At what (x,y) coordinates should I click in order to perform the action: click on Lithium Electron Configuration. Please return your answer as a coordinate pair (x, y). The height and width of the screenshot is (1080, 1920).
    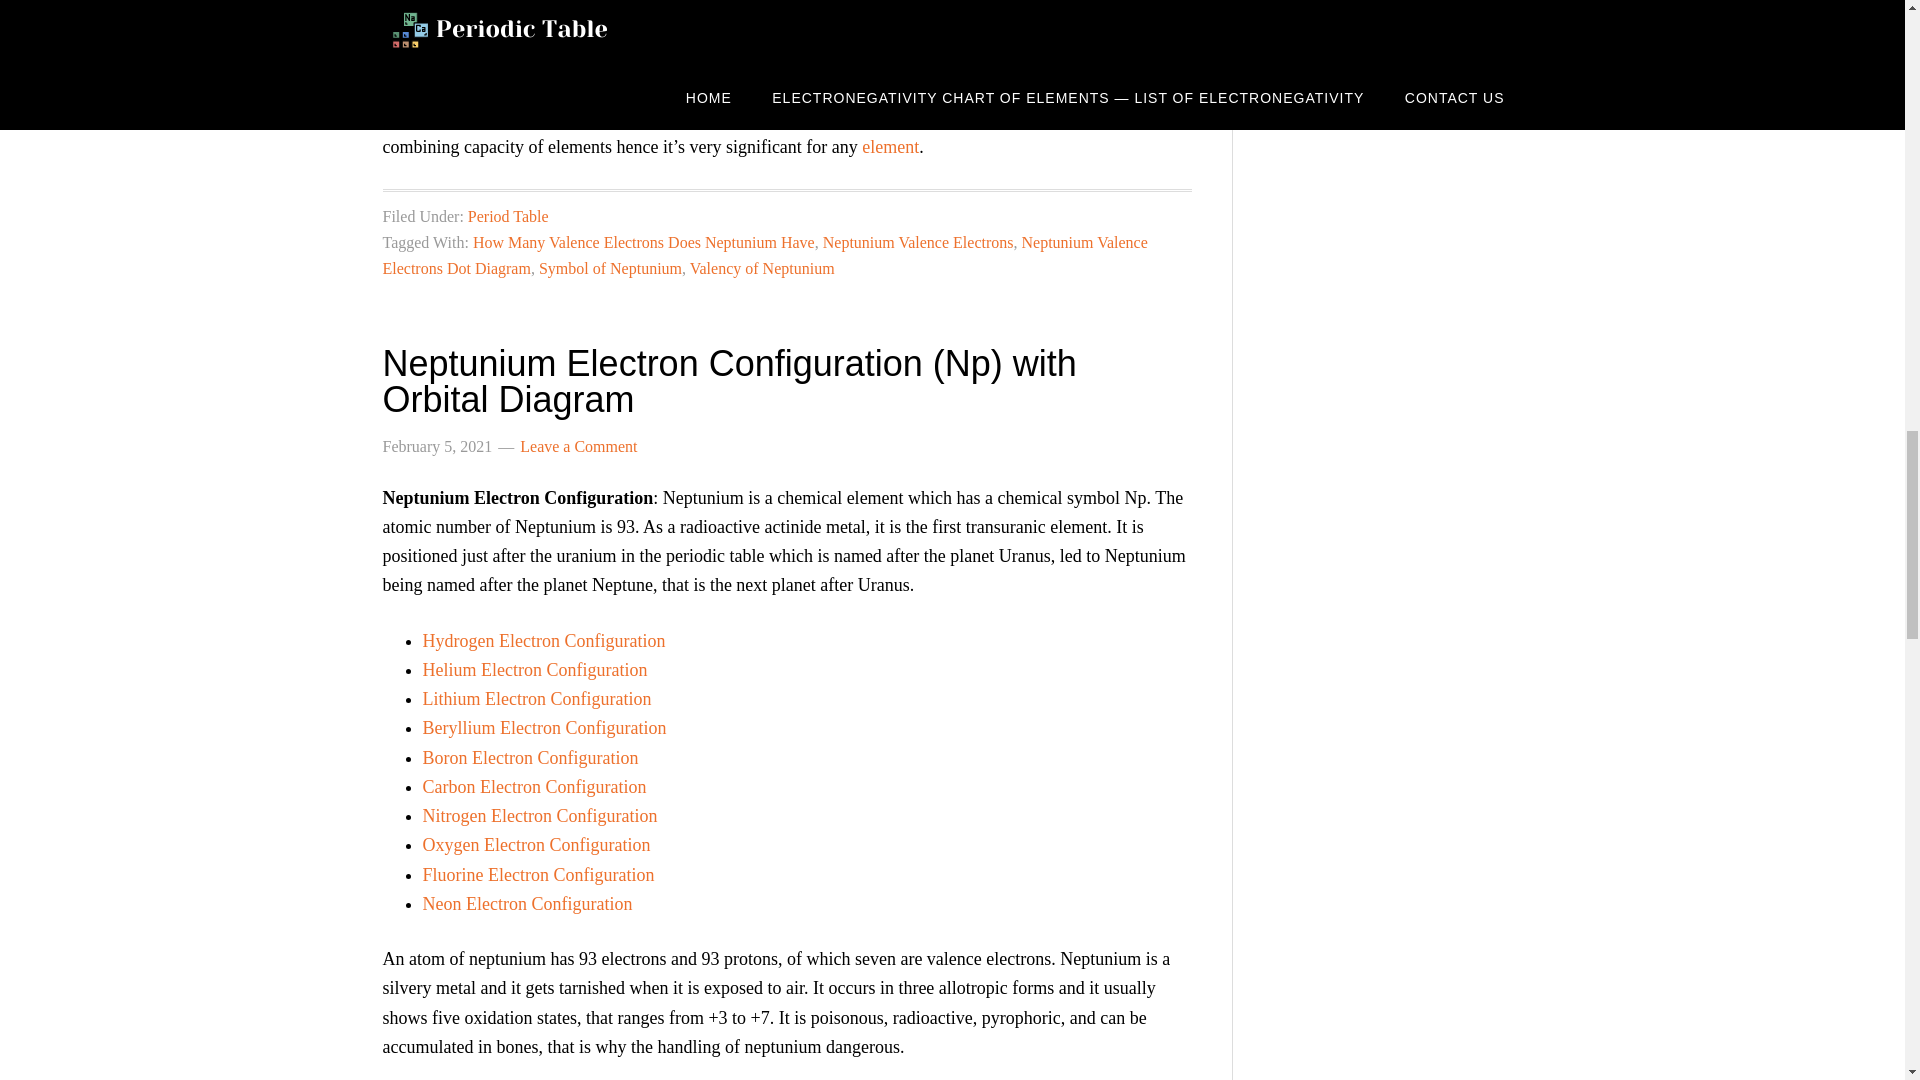
    Looking at the image, I should click on (536, 698).